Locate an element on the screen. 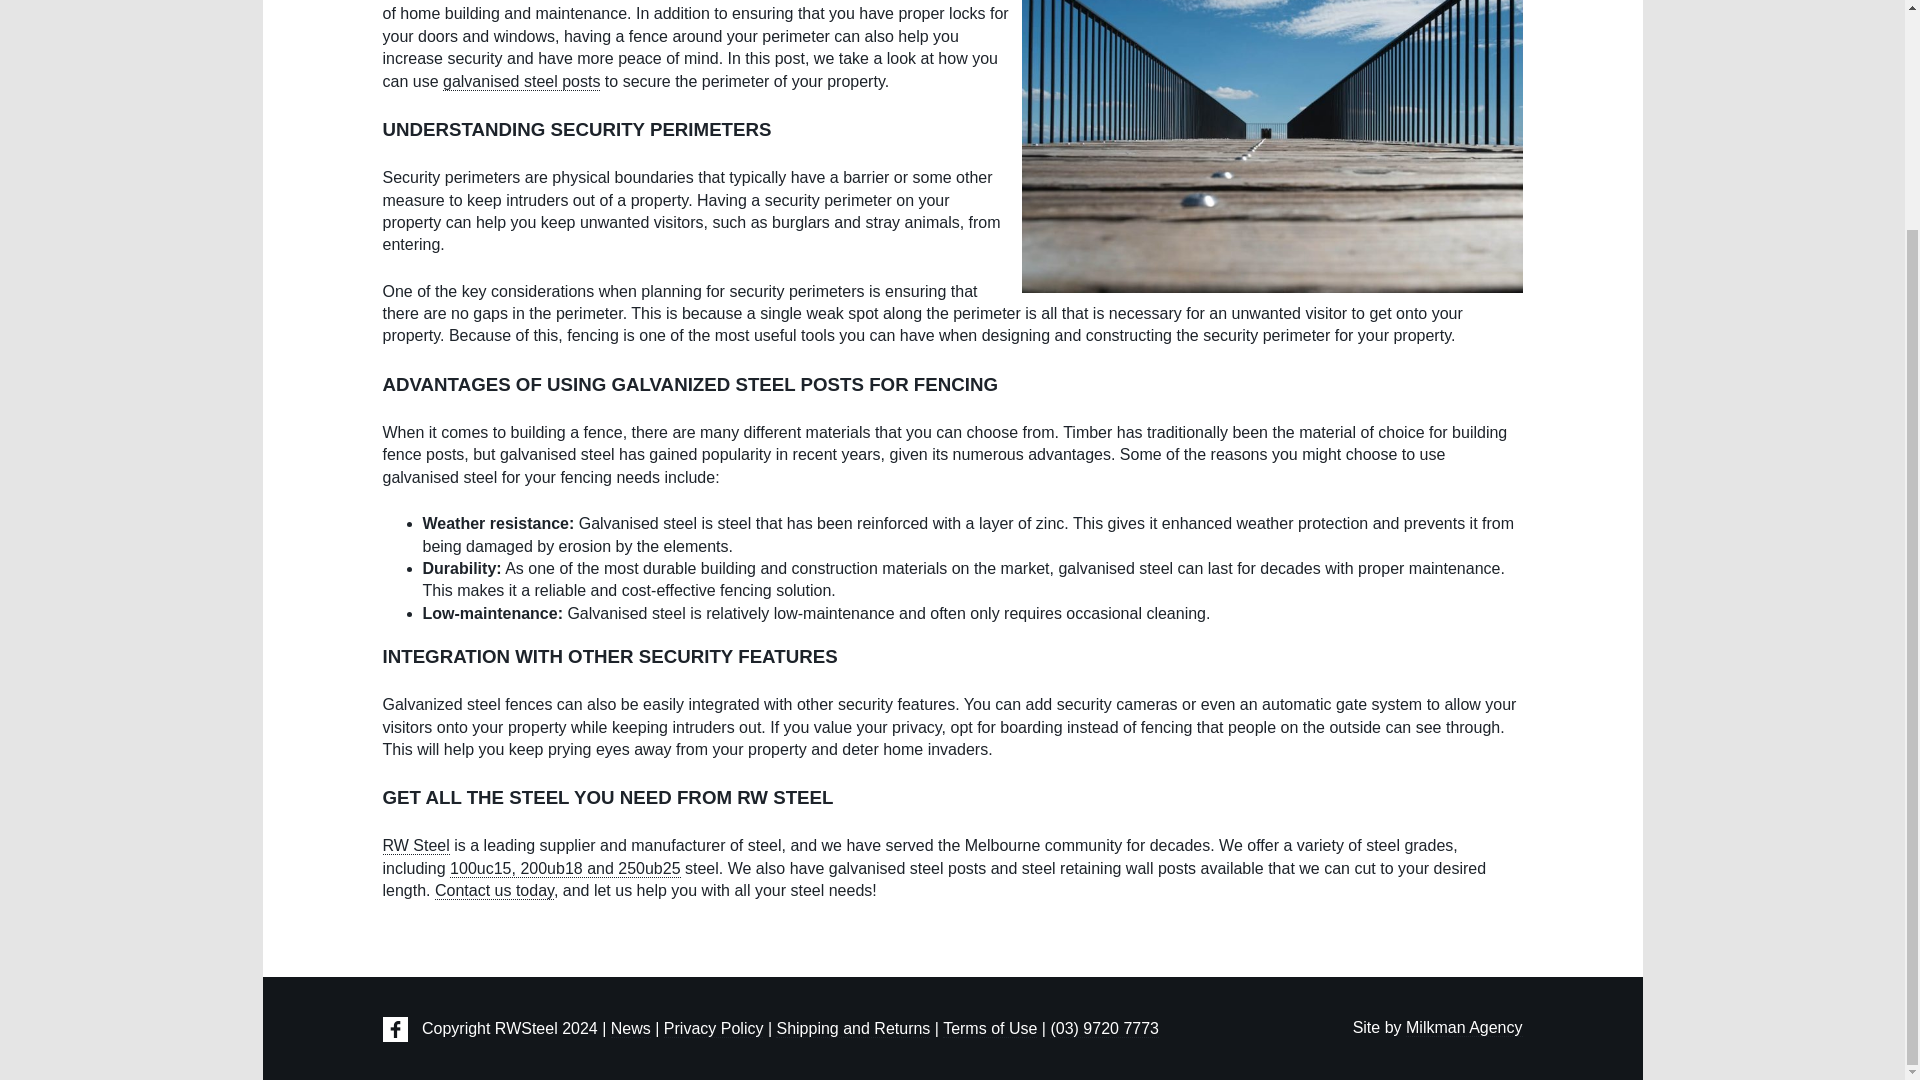  RW Steel is located at coordinates (416, 846).